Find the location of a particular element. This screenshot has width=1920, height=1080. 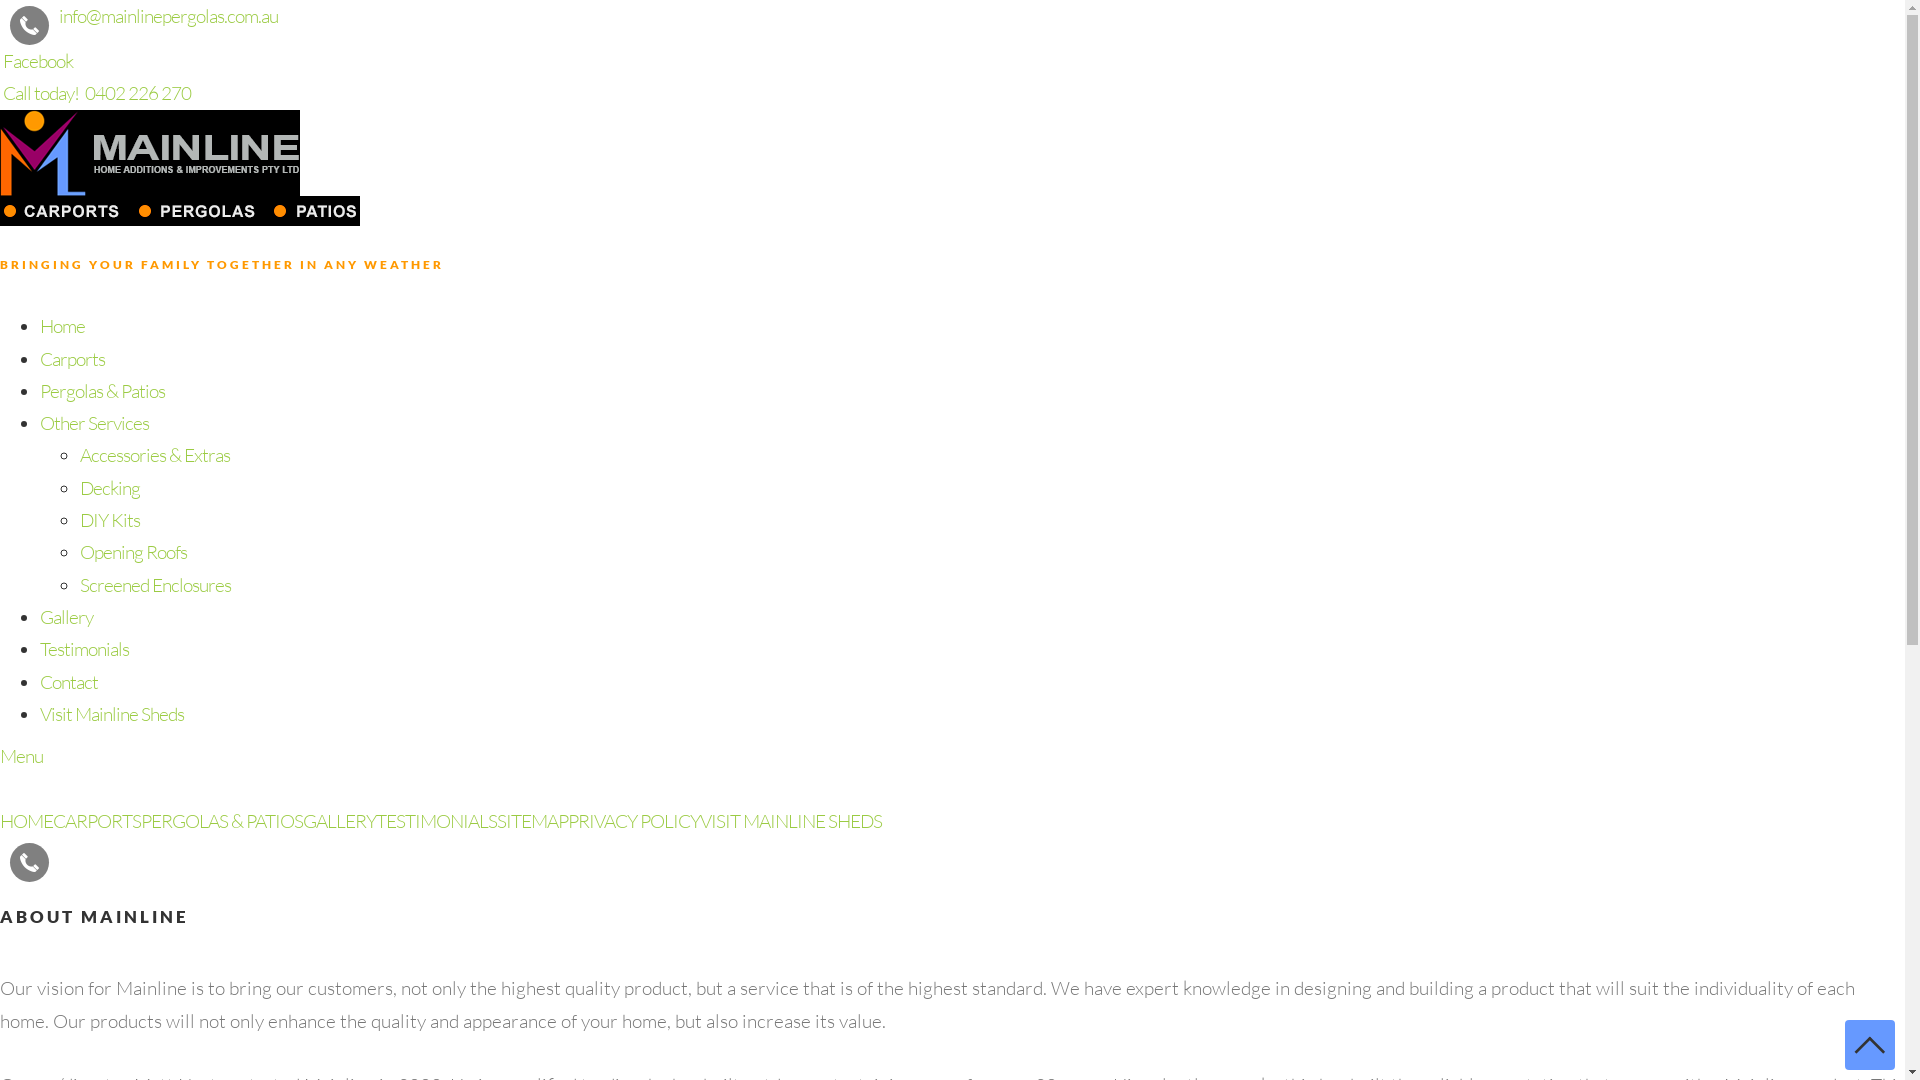

TESTIMONIALS is located at coordinates (436, 821).